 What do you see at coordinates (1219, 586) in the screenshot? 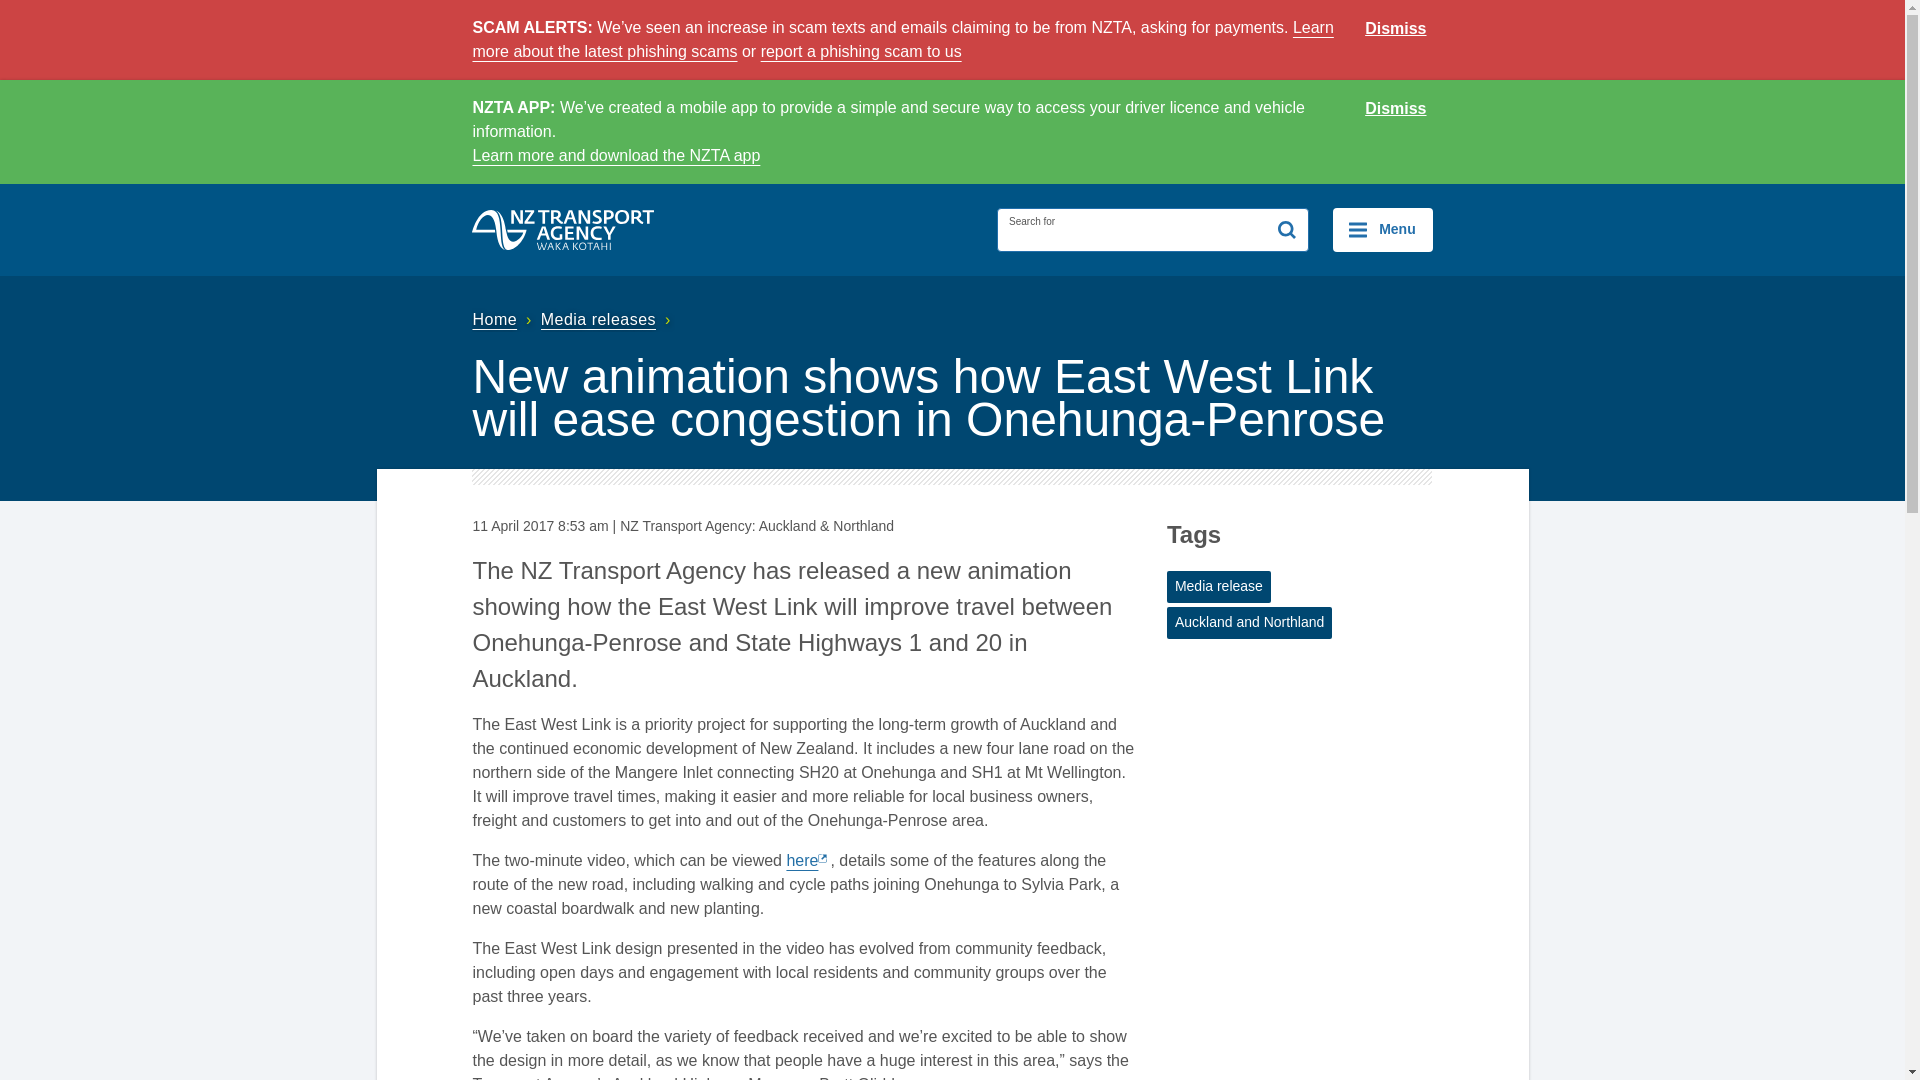
I see `View all posts tagged 'Media release'` at bounding box center [1219, 586].